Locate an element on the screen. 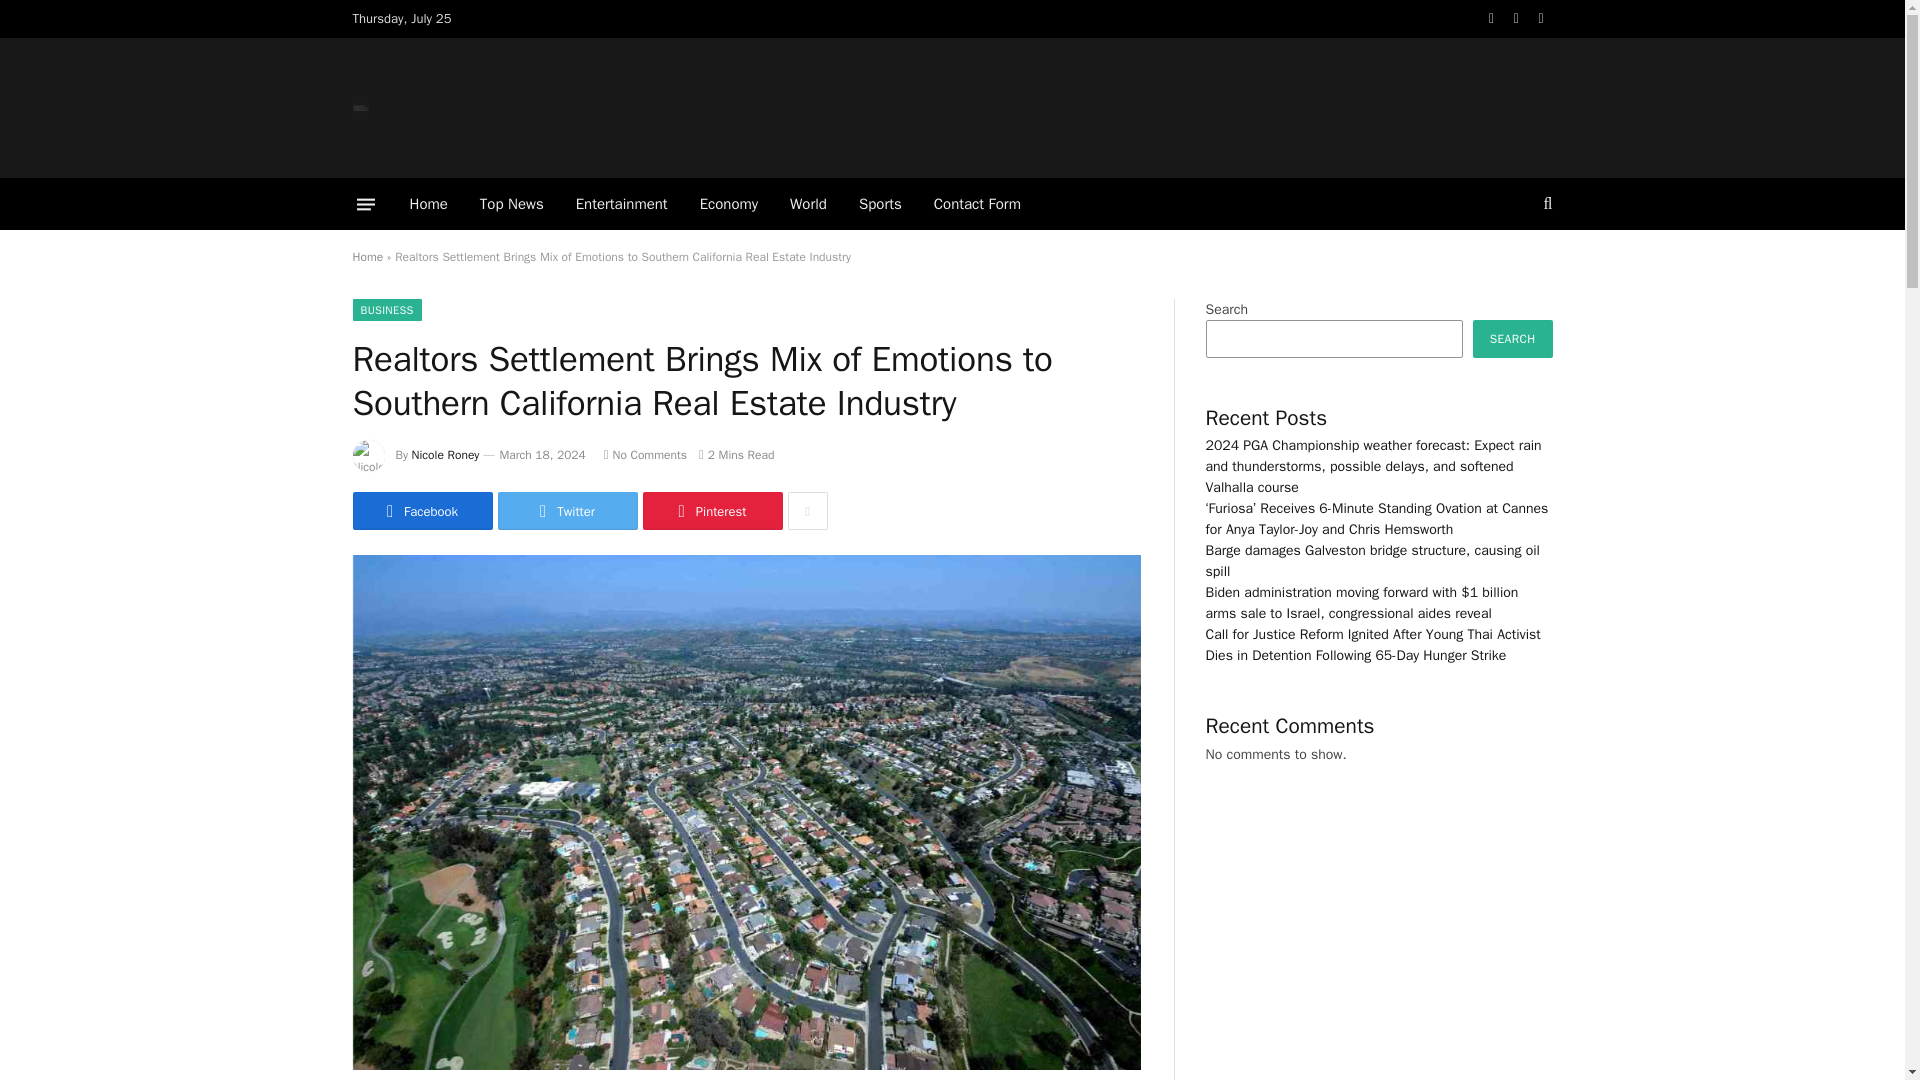 The width and height of the screenshot is (1920, 1080). Sports is located at coordinates (880, 204).